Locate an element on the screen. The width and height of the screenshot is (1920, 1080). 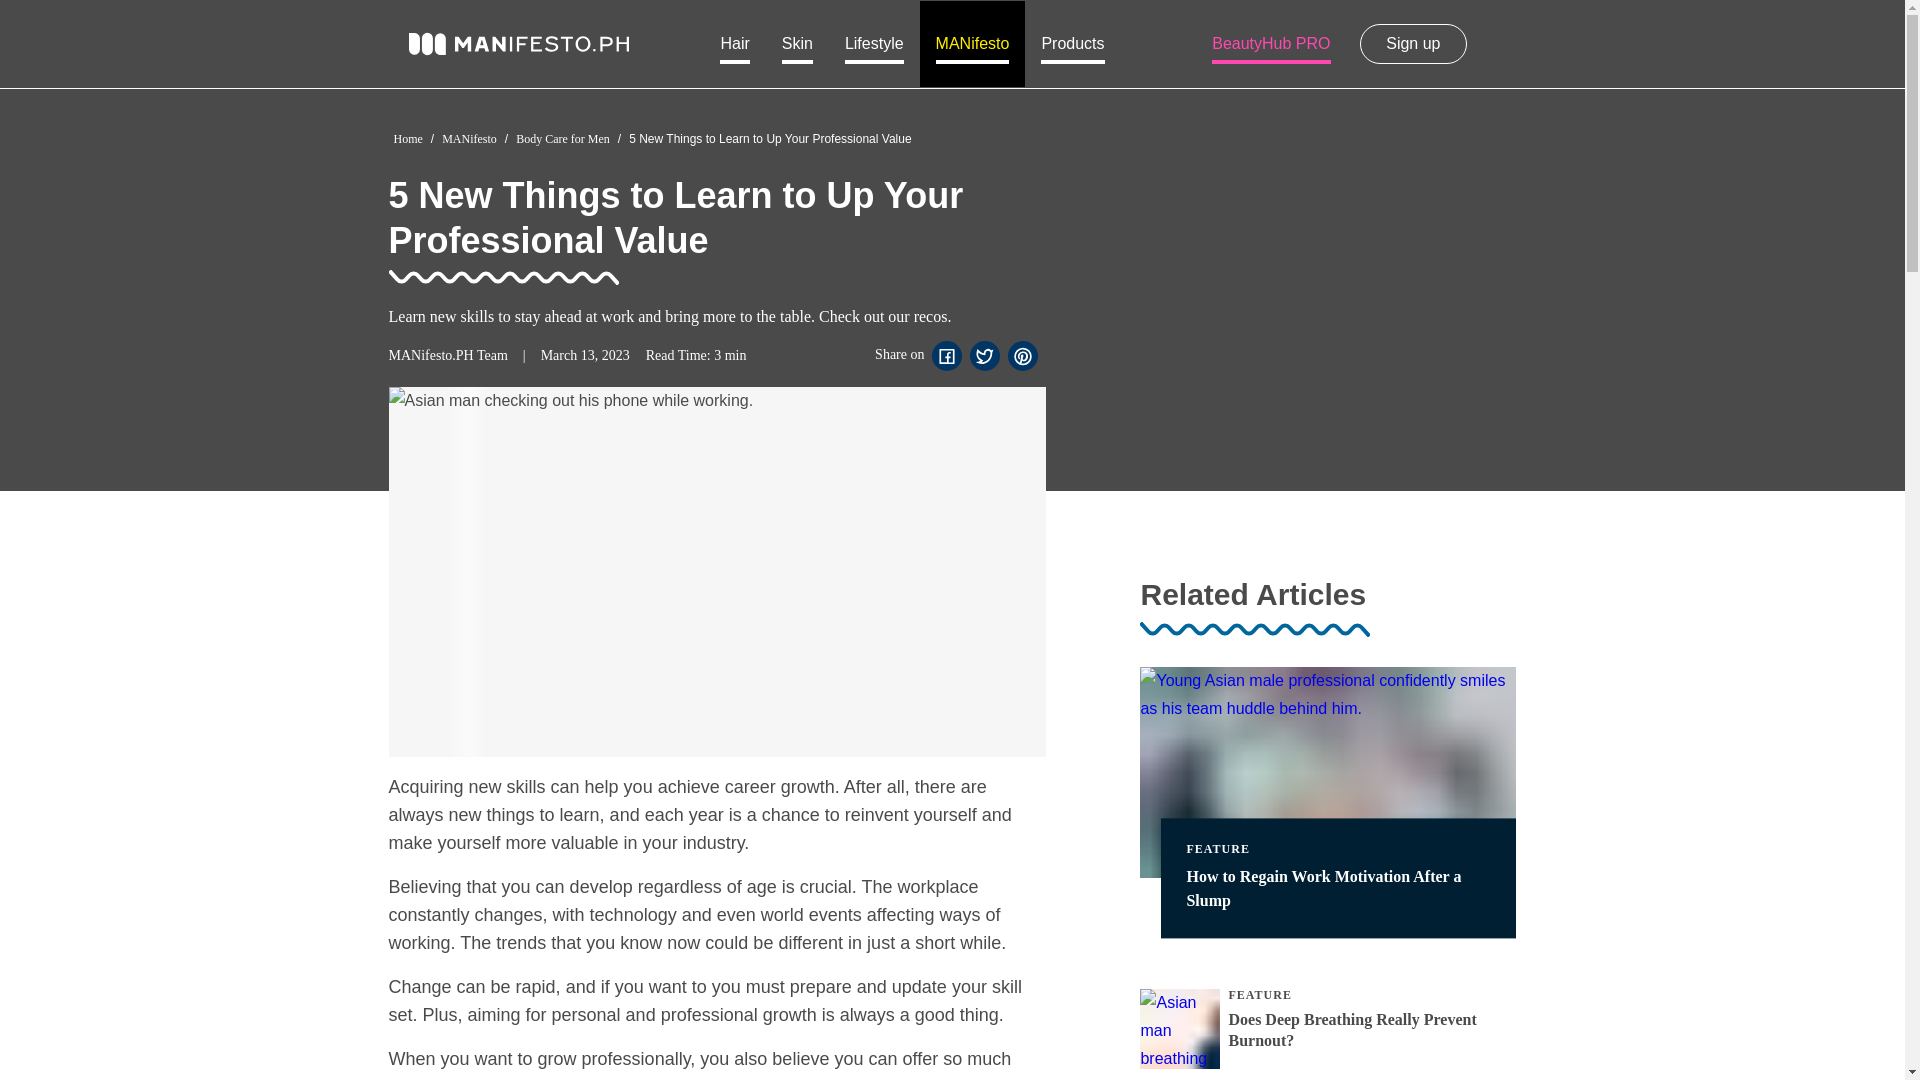
Lifestyle is located at coordinates (874, 44).